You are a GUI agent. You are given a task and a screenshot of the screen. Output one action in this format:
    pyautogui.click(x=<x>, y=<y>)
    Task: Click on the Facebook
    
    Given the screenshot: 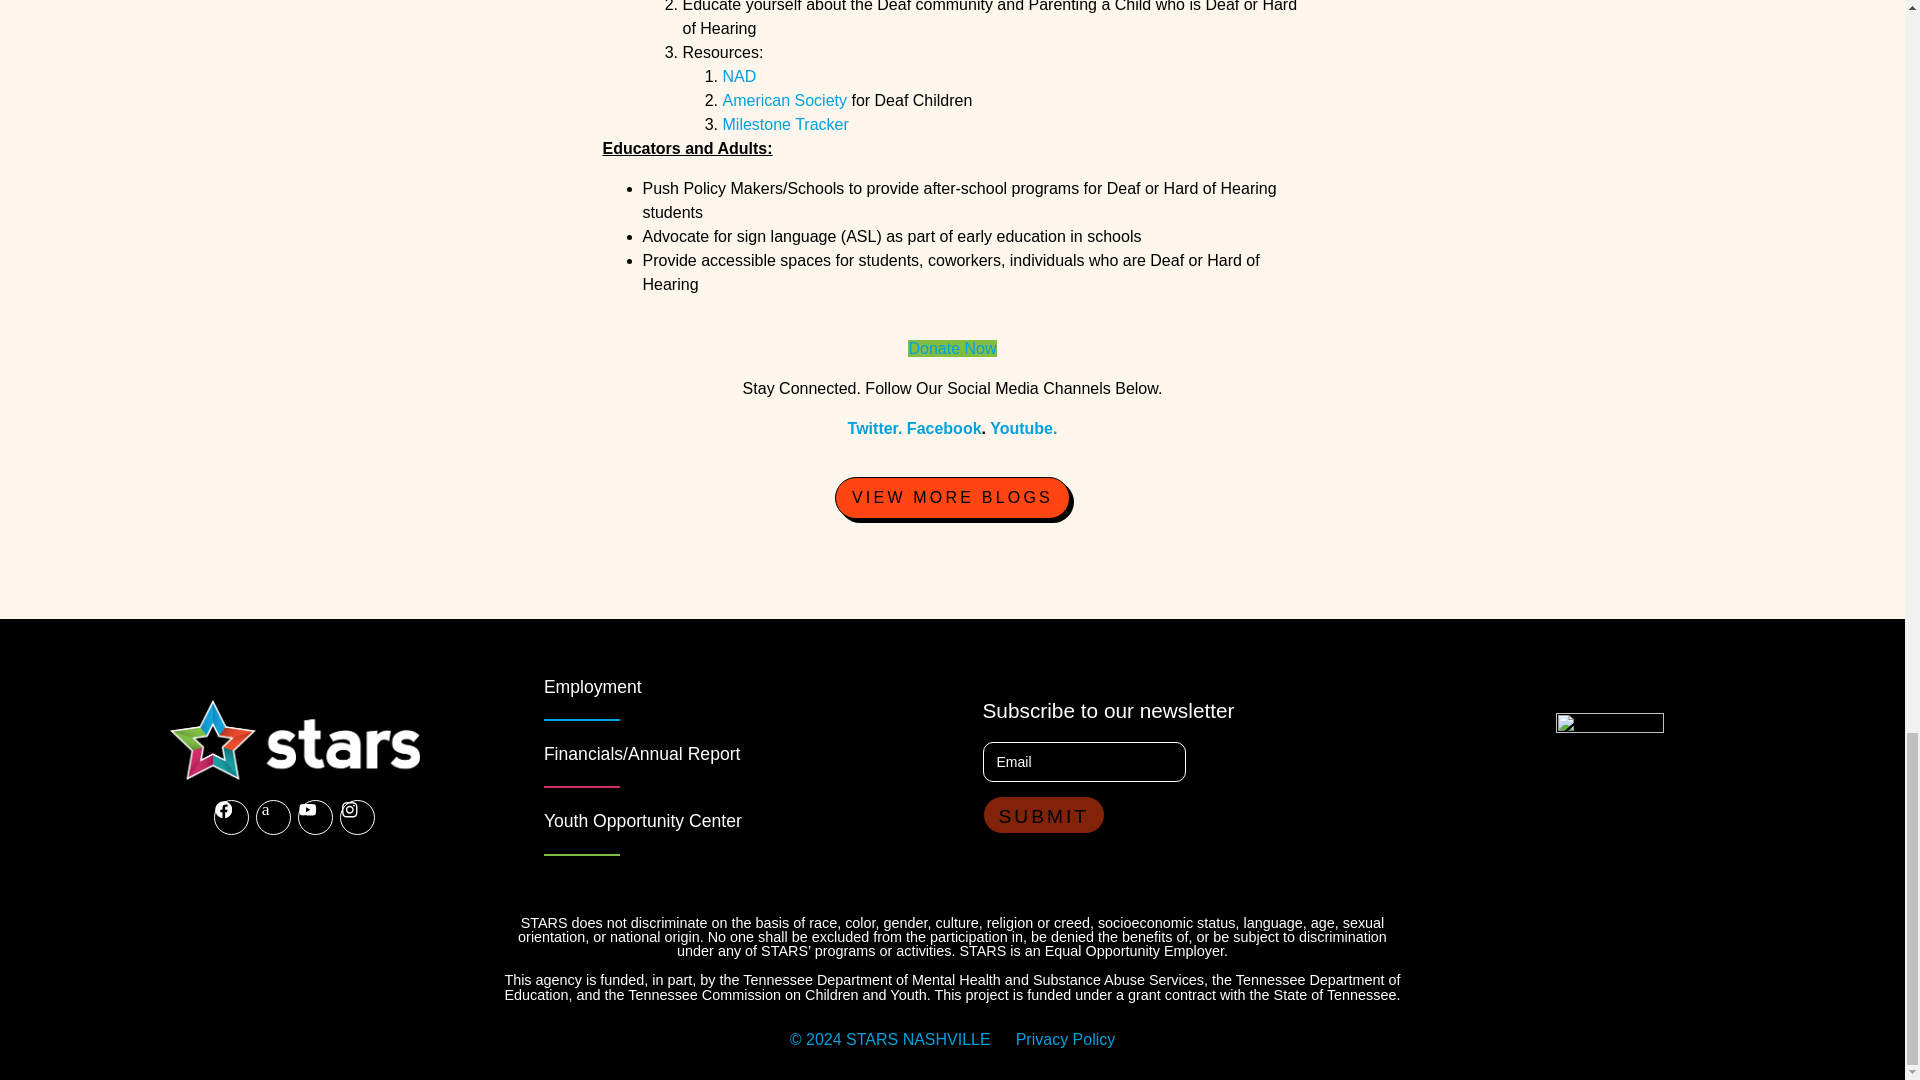 What is the action you would take?
    pyautogui.click(x=944, y=428)
    